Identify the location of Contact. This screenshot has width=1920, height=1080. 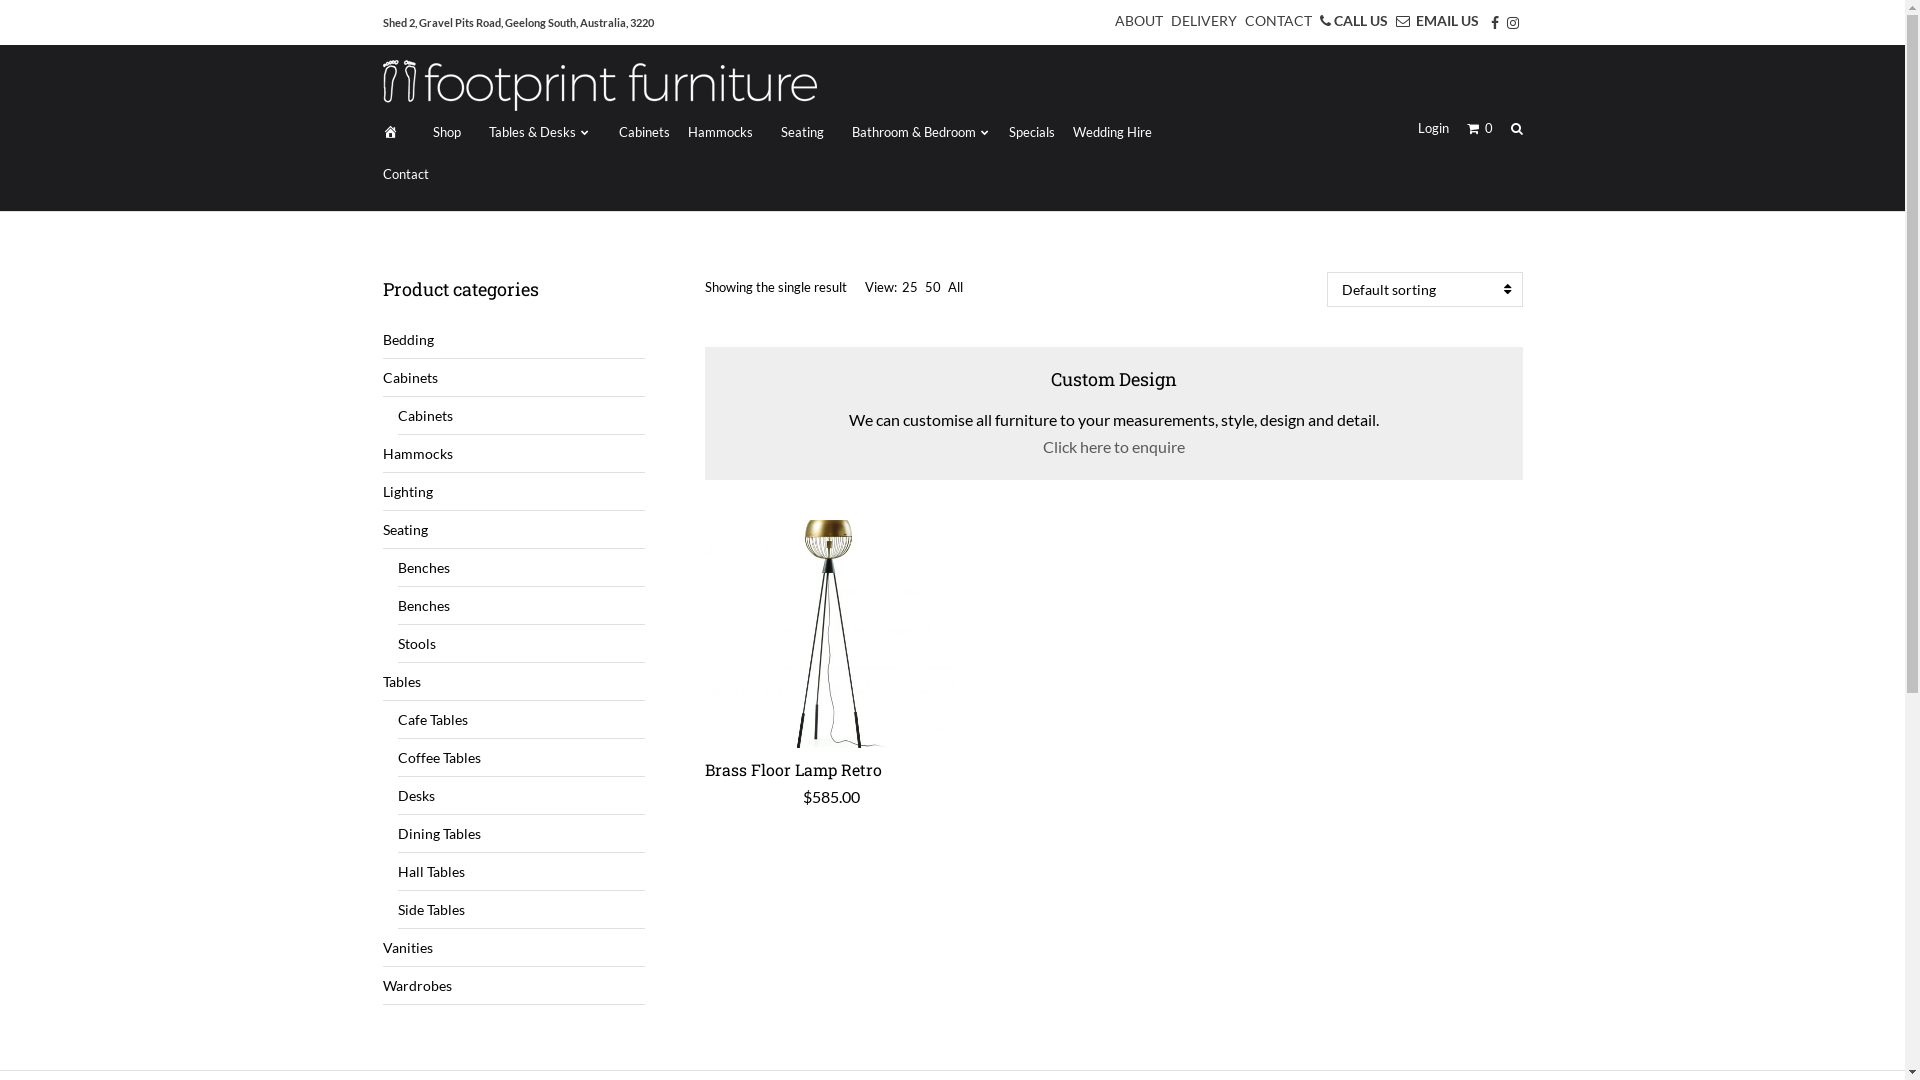
(463, 1024).